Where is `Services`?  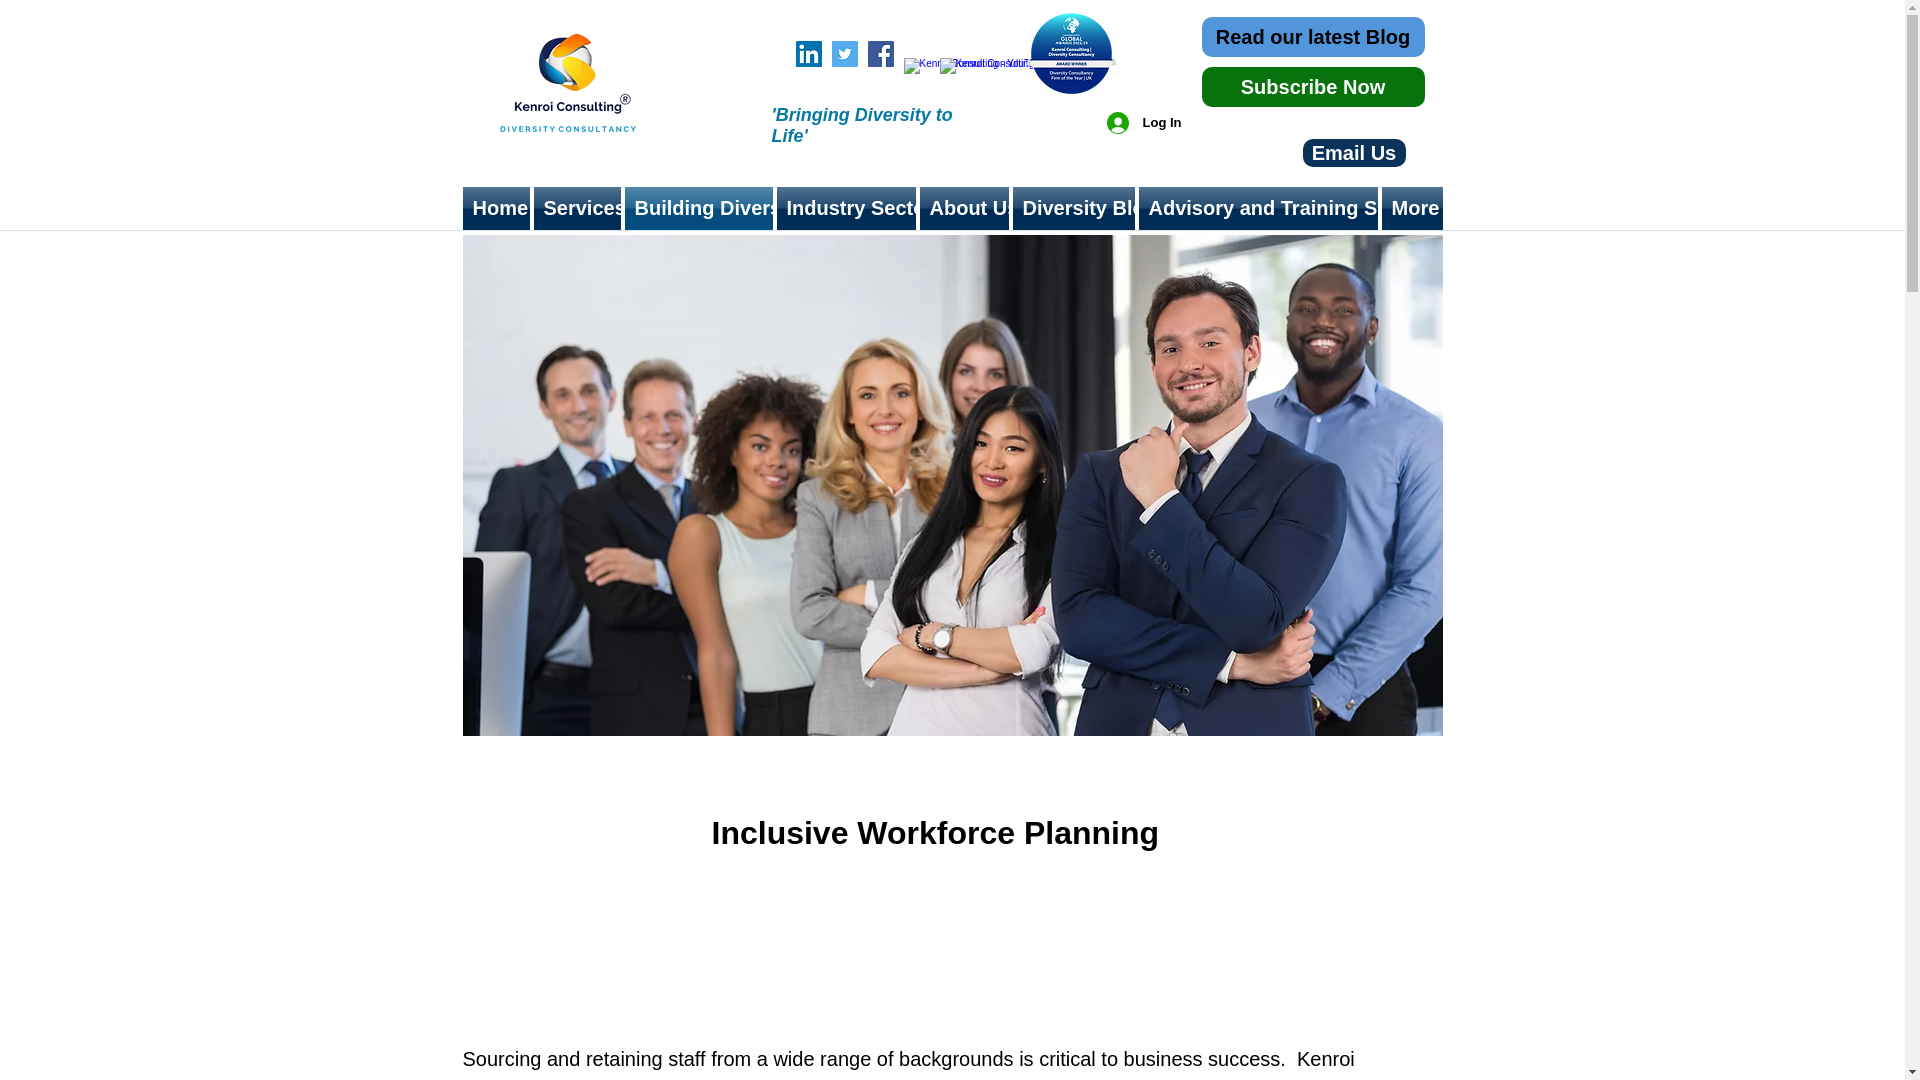
Services is located at coordinates (576, 208).